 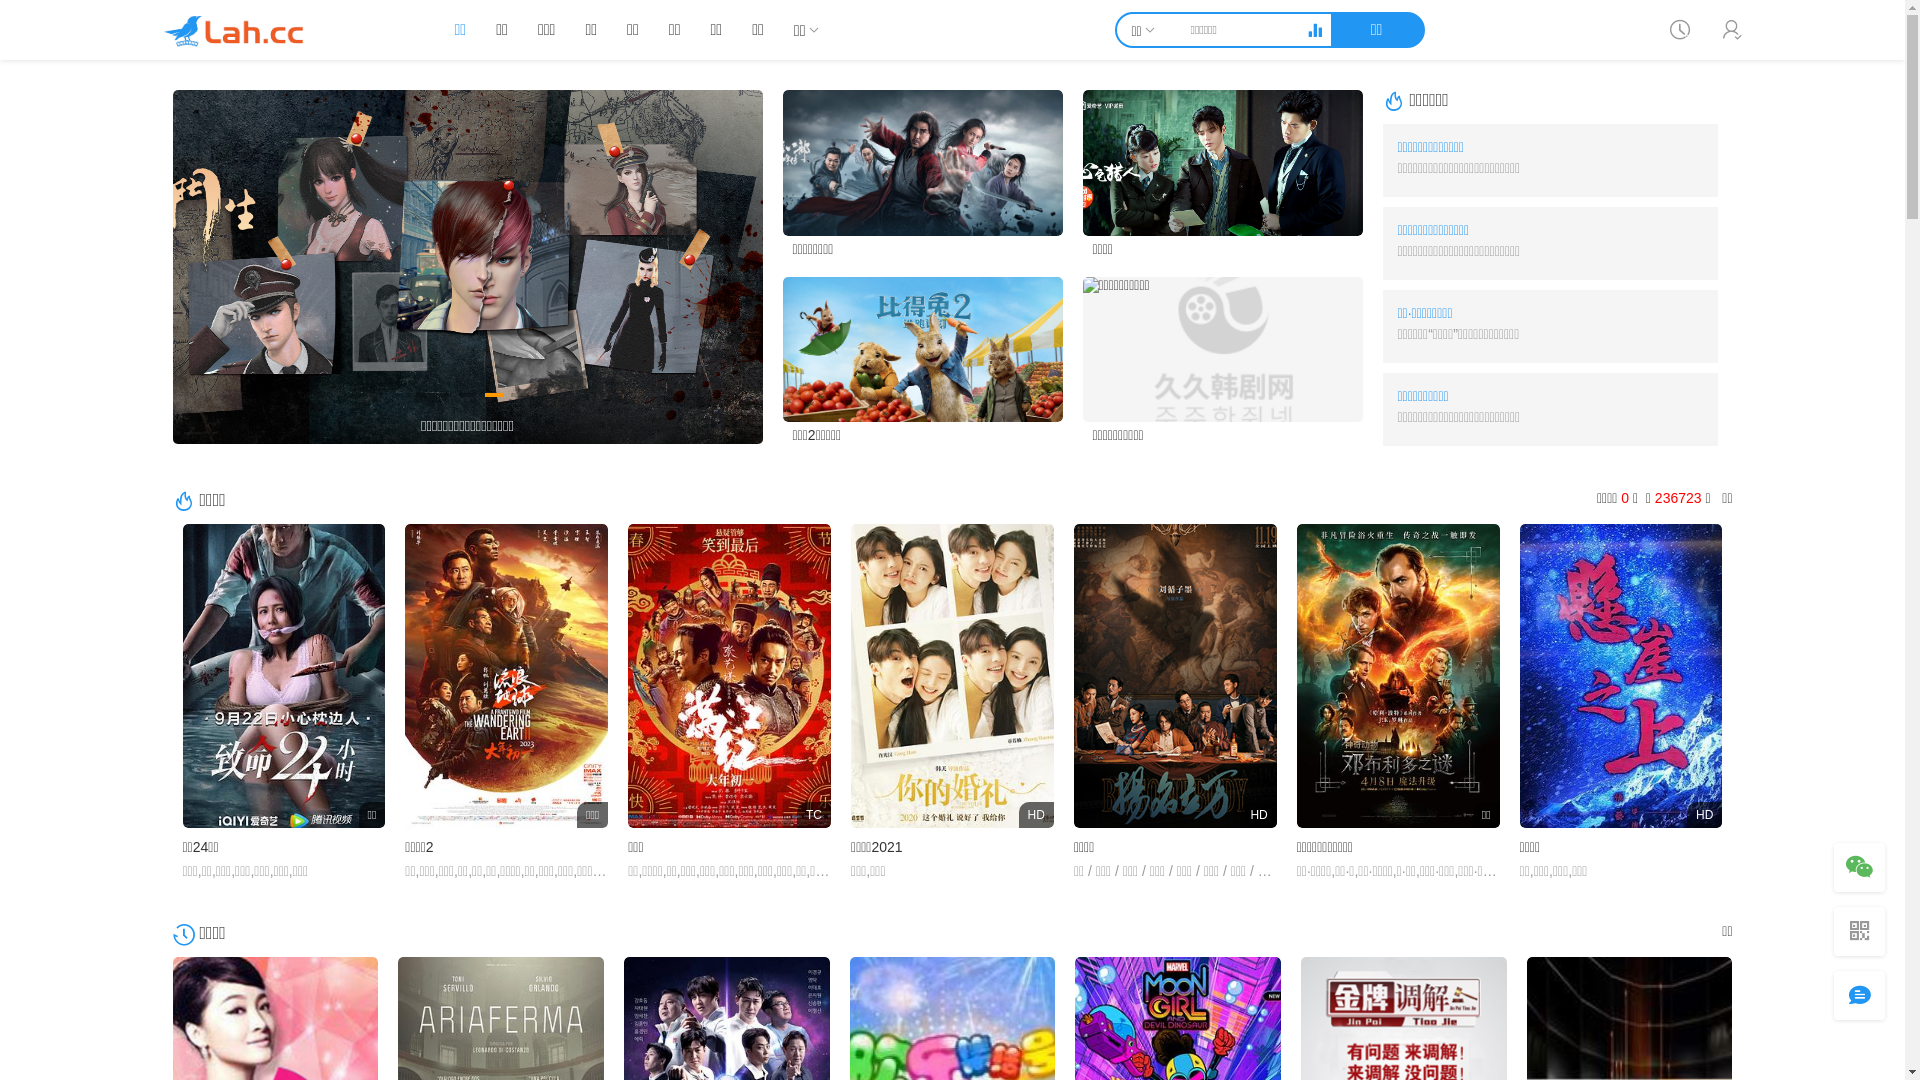 What do you see at coordinates (1622, 676) in the screenshot?
I see `HD` at bounding box center [1622, 676].